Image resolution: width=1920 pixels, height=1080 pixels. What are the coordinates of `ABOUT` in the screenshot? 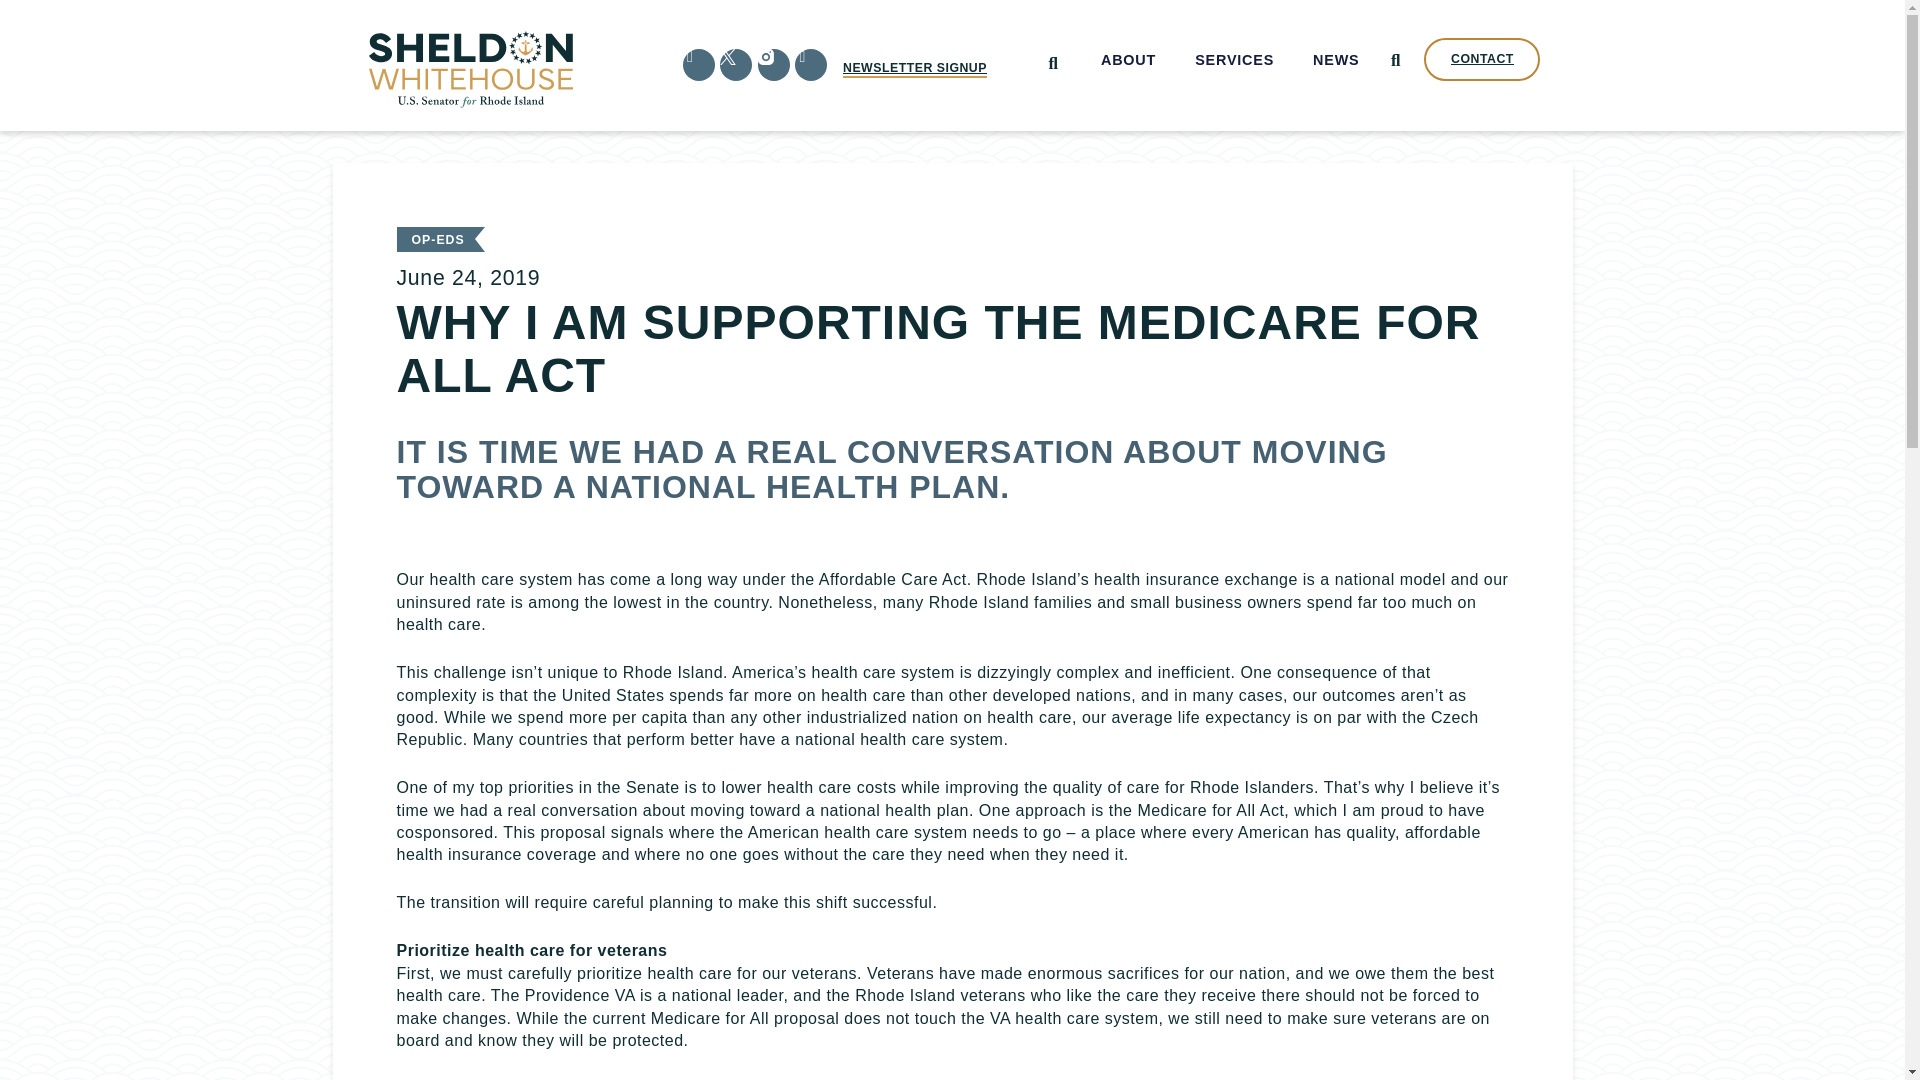 It's located at (1128, 60).